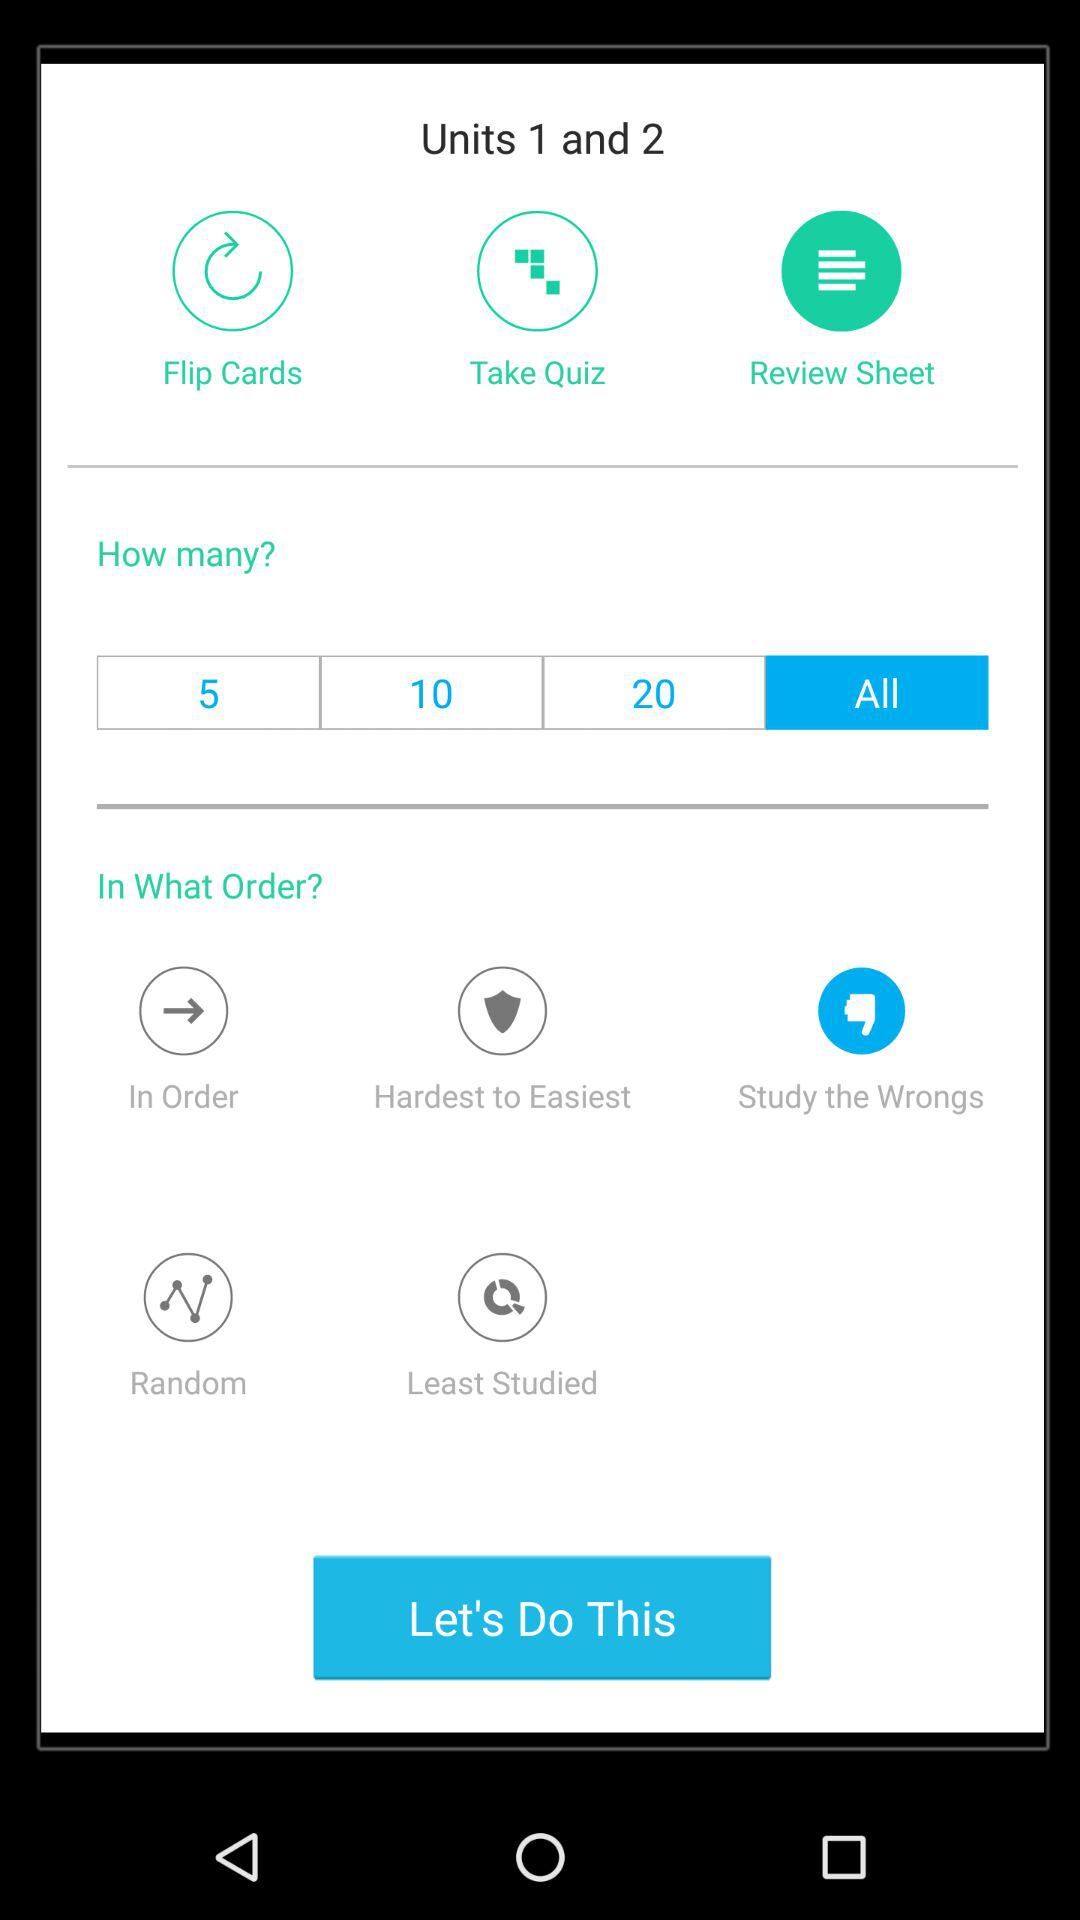 The image size is (1080, 1920). Describe the element at coordinates (537, 270) in the screenshot. I see `take a quiz` at that location.